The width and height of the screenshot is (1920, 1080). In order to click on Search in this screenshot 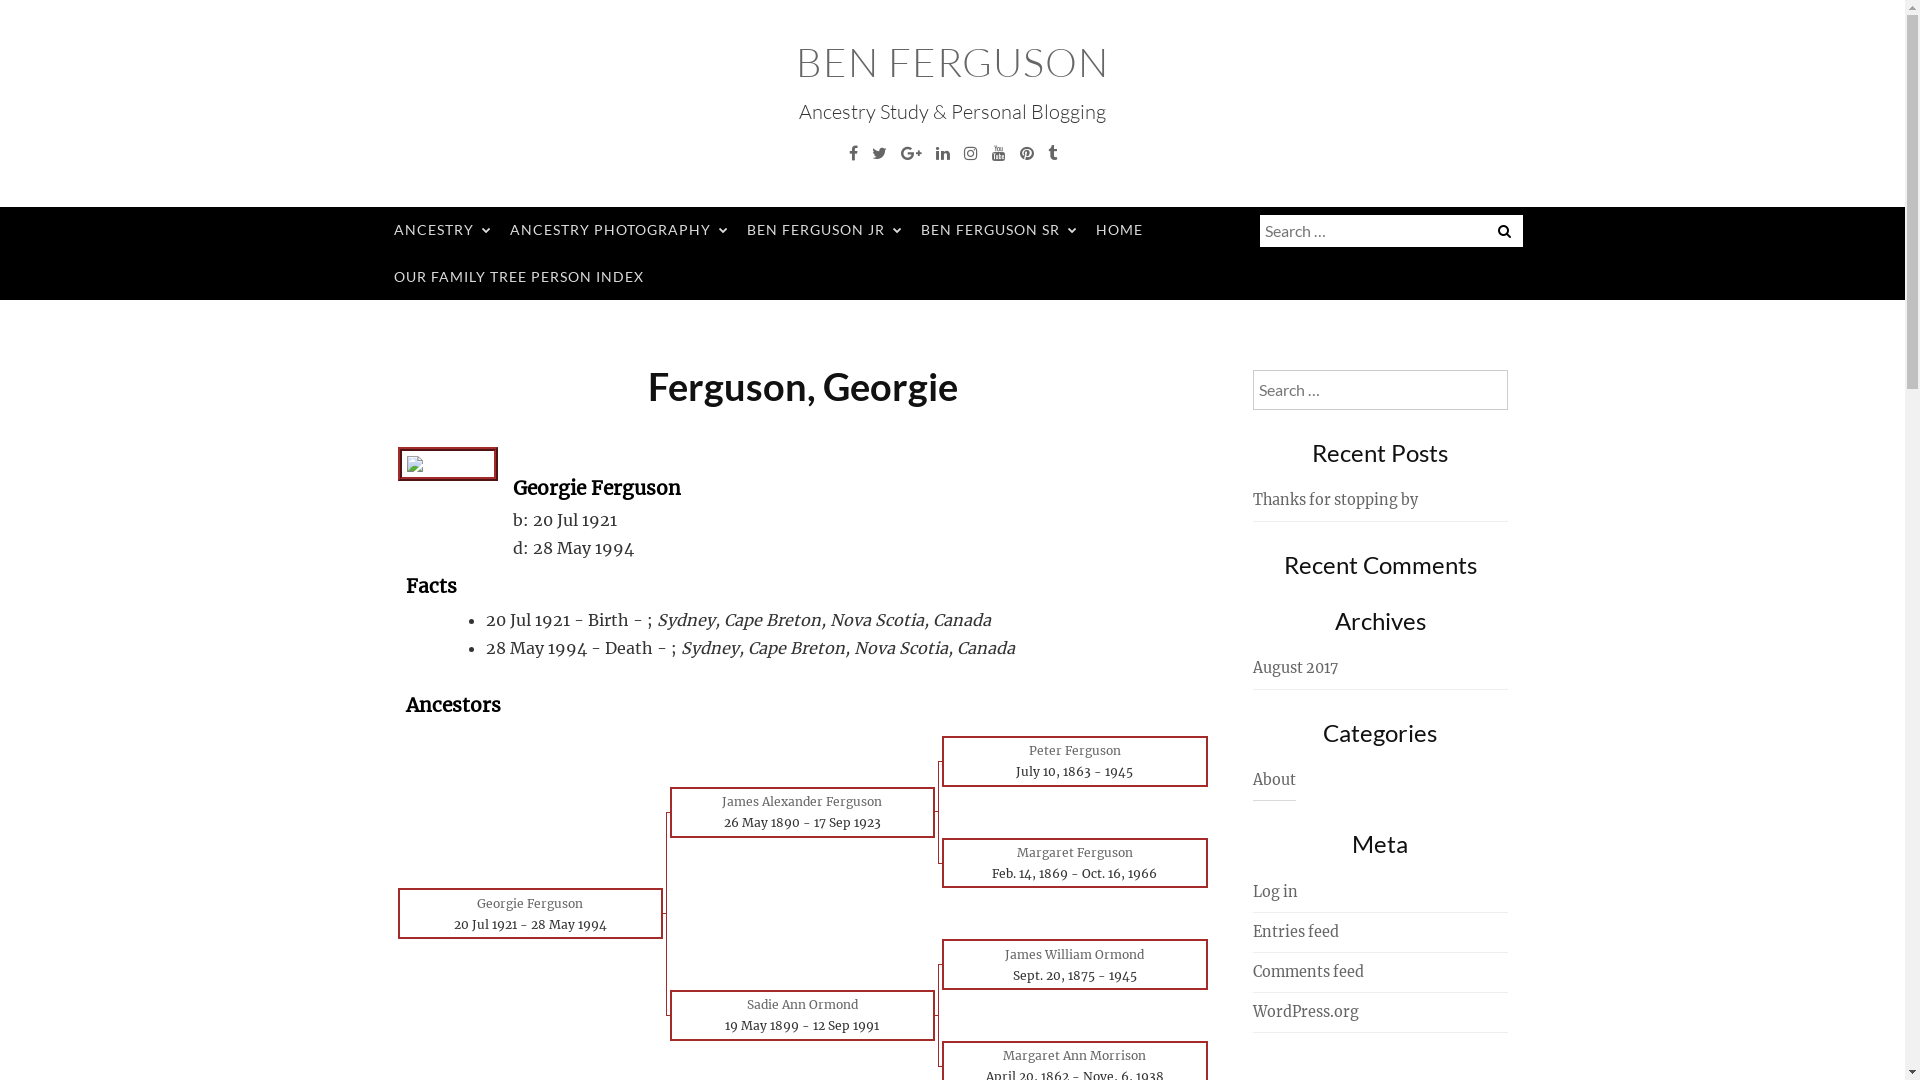, I will do `click(35, 17)`.